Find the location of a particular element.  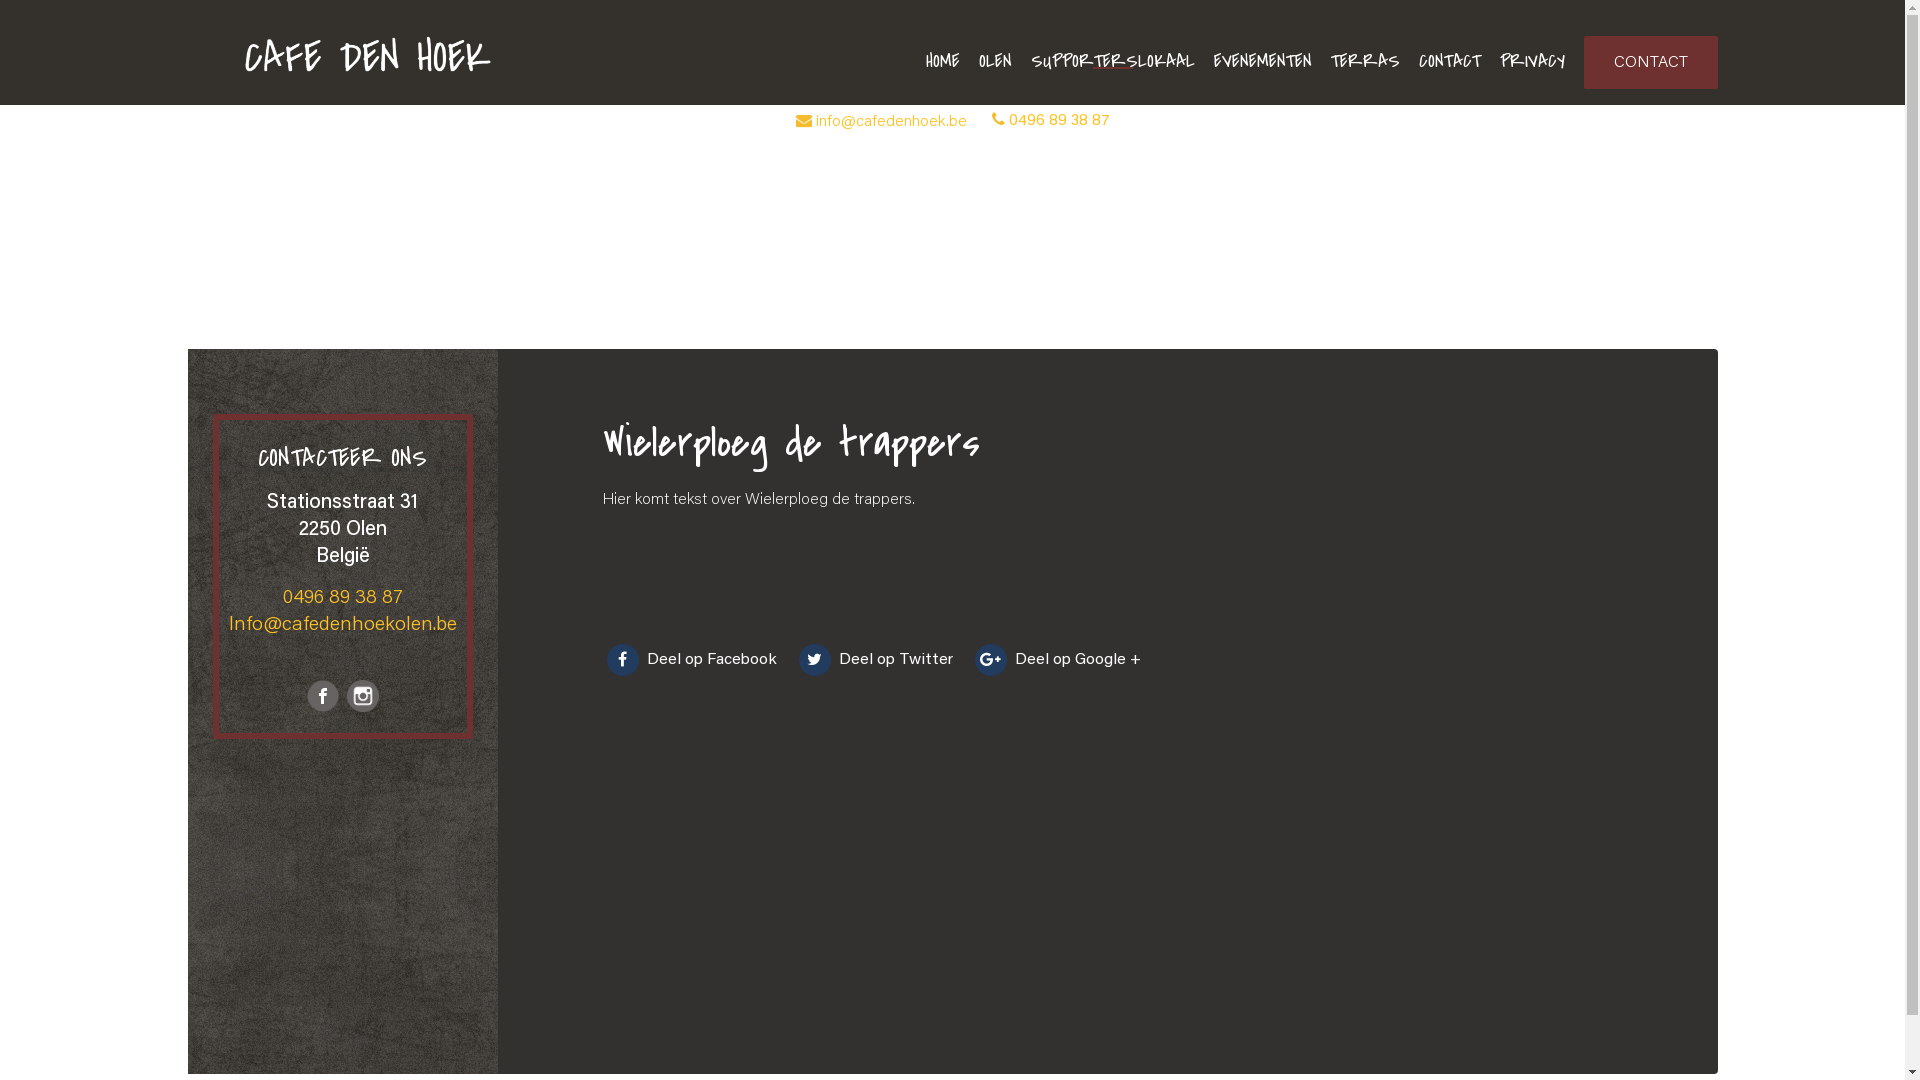

Deel op Twitter is located at coordinates (875, 660).